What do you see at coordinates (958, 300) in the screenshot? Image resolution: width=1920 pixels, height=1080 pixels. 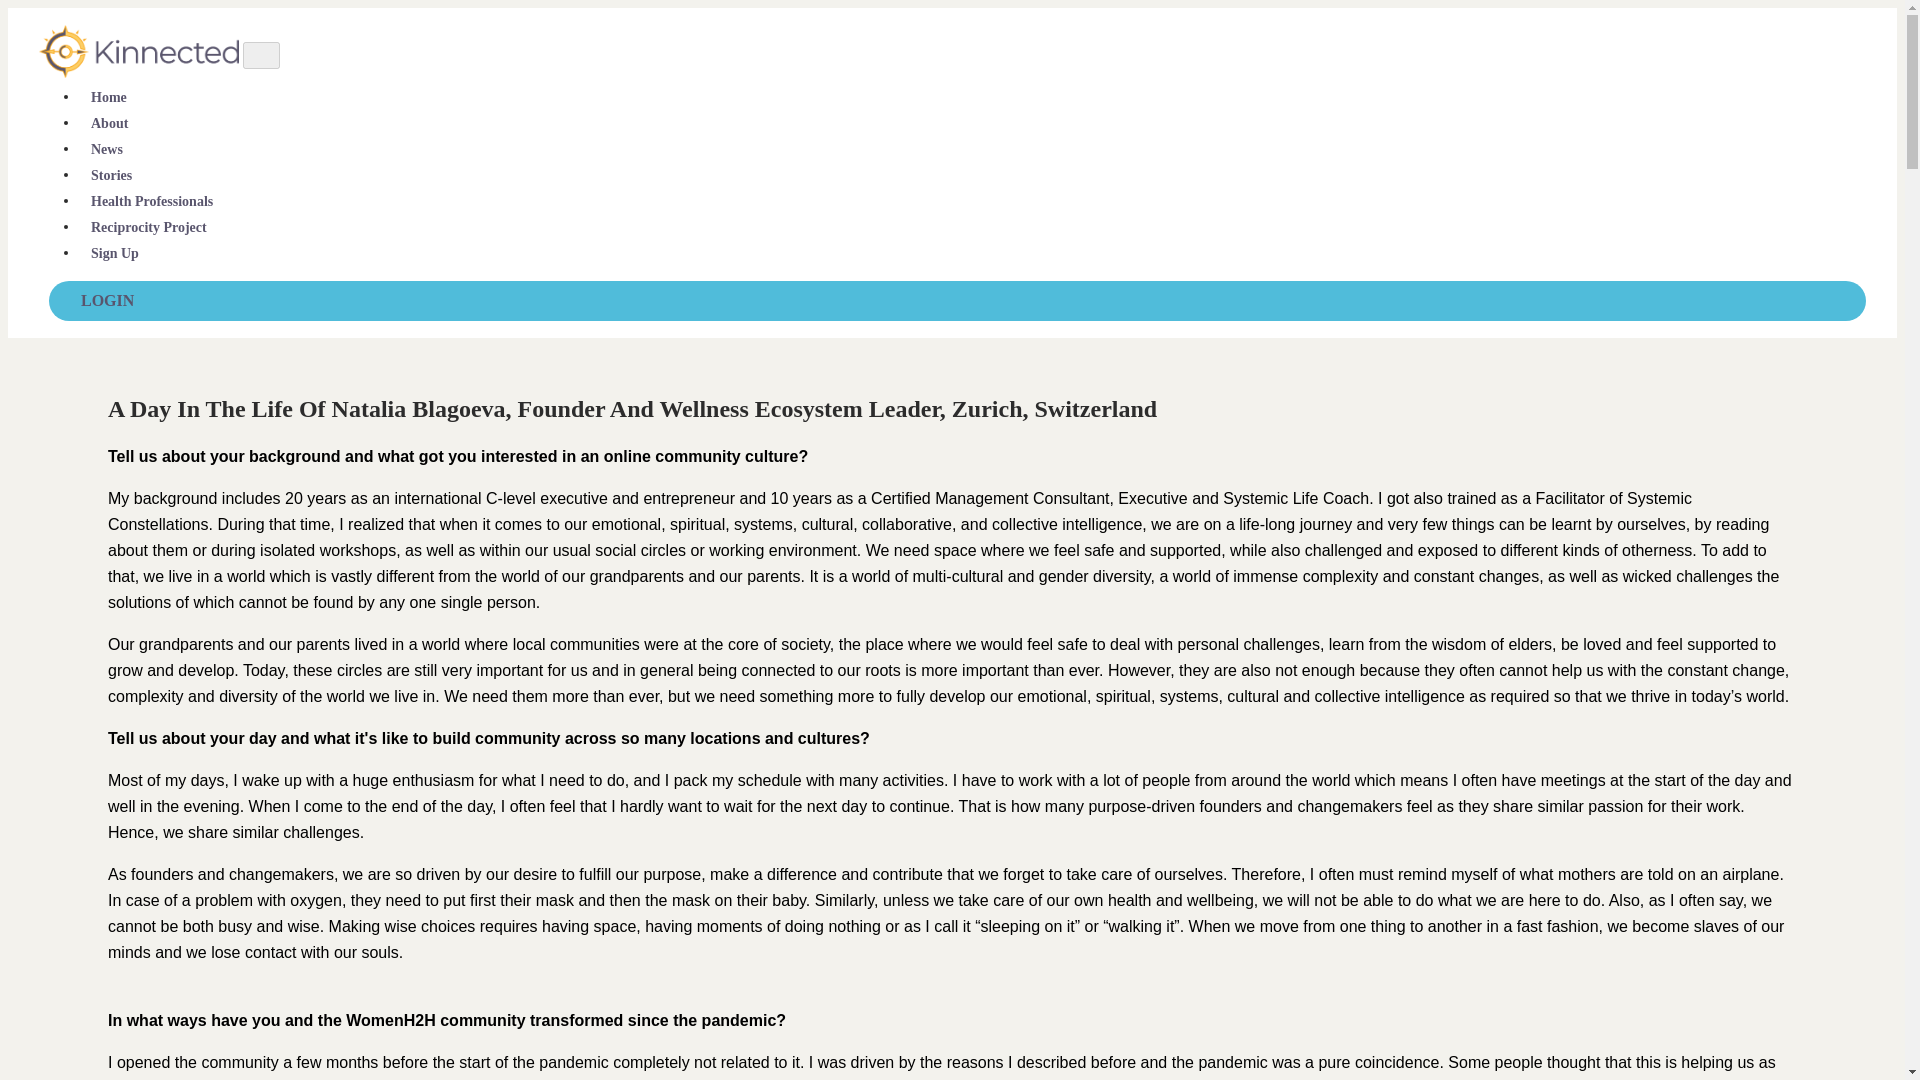 I see `LOGIN` at bounding box center [958, 300].